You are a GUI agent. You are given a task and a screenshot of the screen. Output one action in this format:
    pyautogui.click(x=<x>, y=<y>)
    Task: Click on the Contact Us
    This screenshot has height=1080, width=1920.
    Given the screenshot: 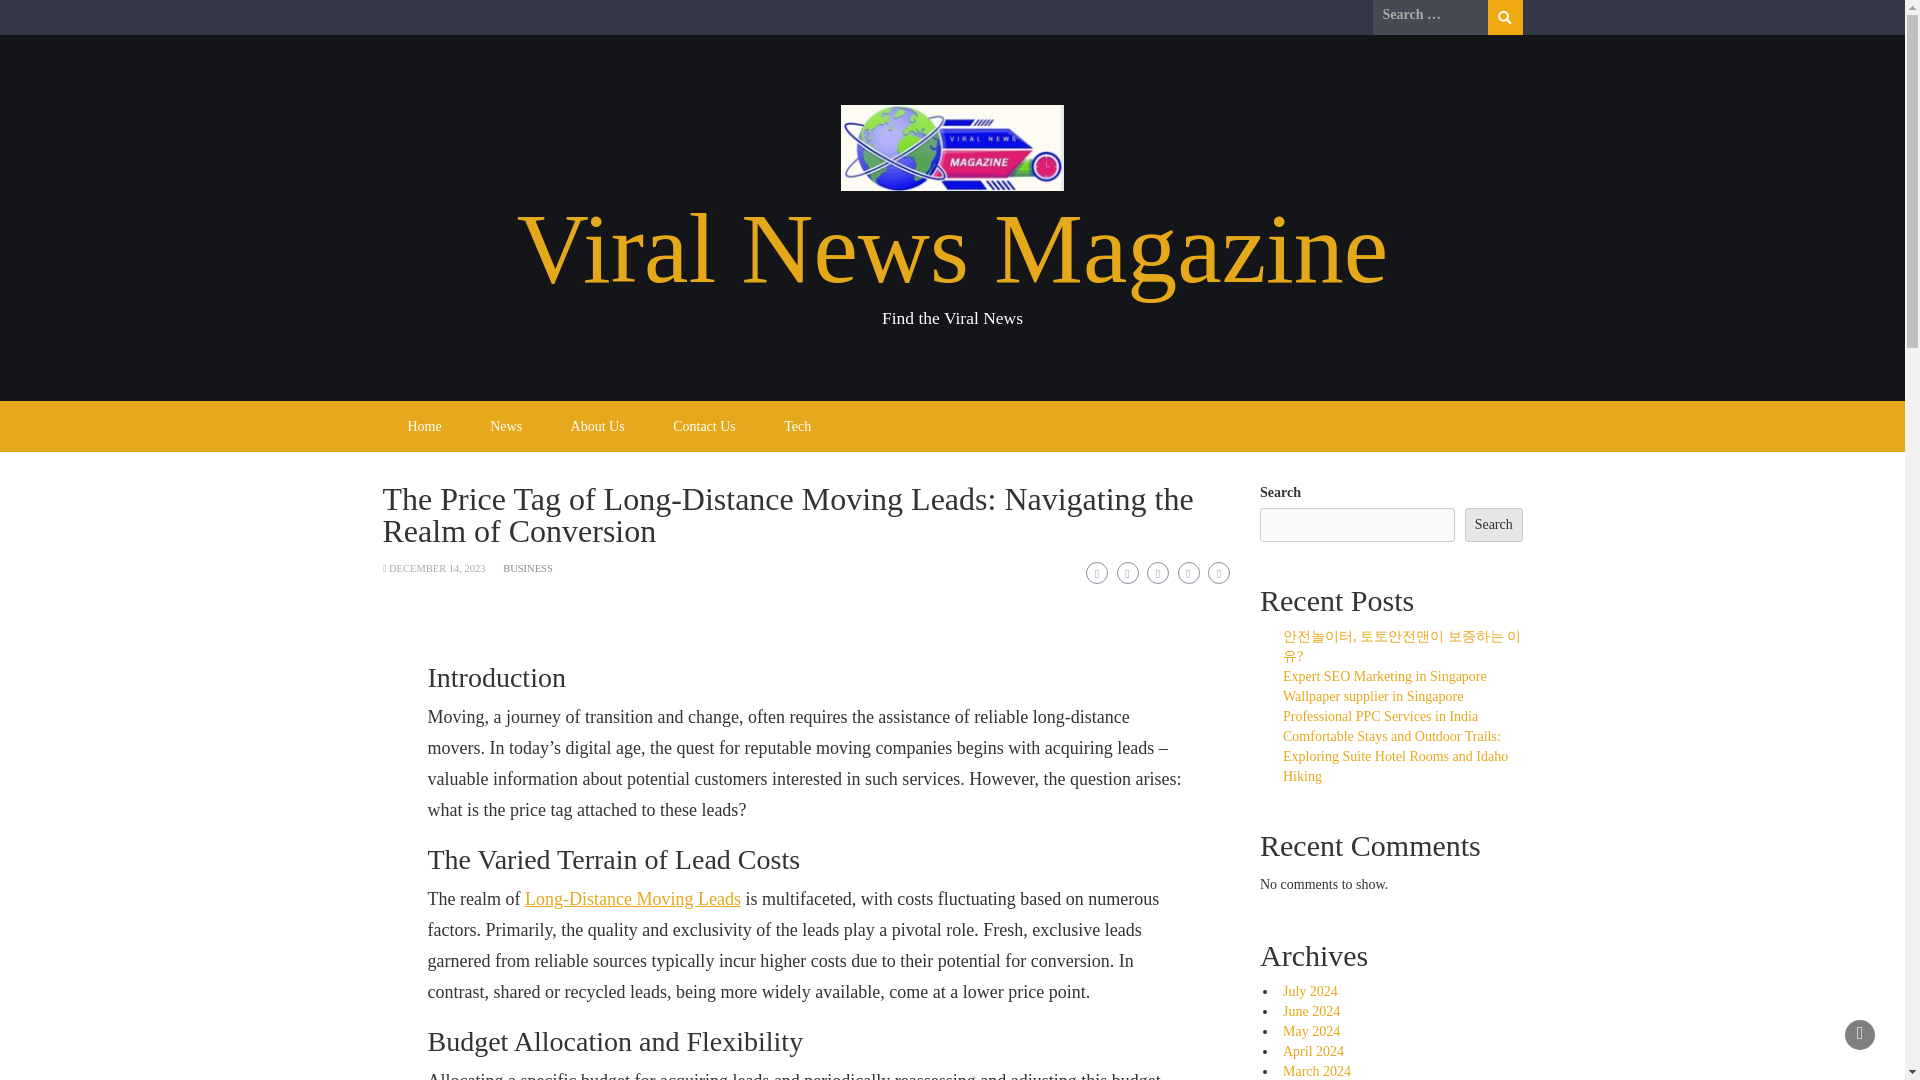 What is the action you would take?
    pyautogui.click(x=704, y=426)
    